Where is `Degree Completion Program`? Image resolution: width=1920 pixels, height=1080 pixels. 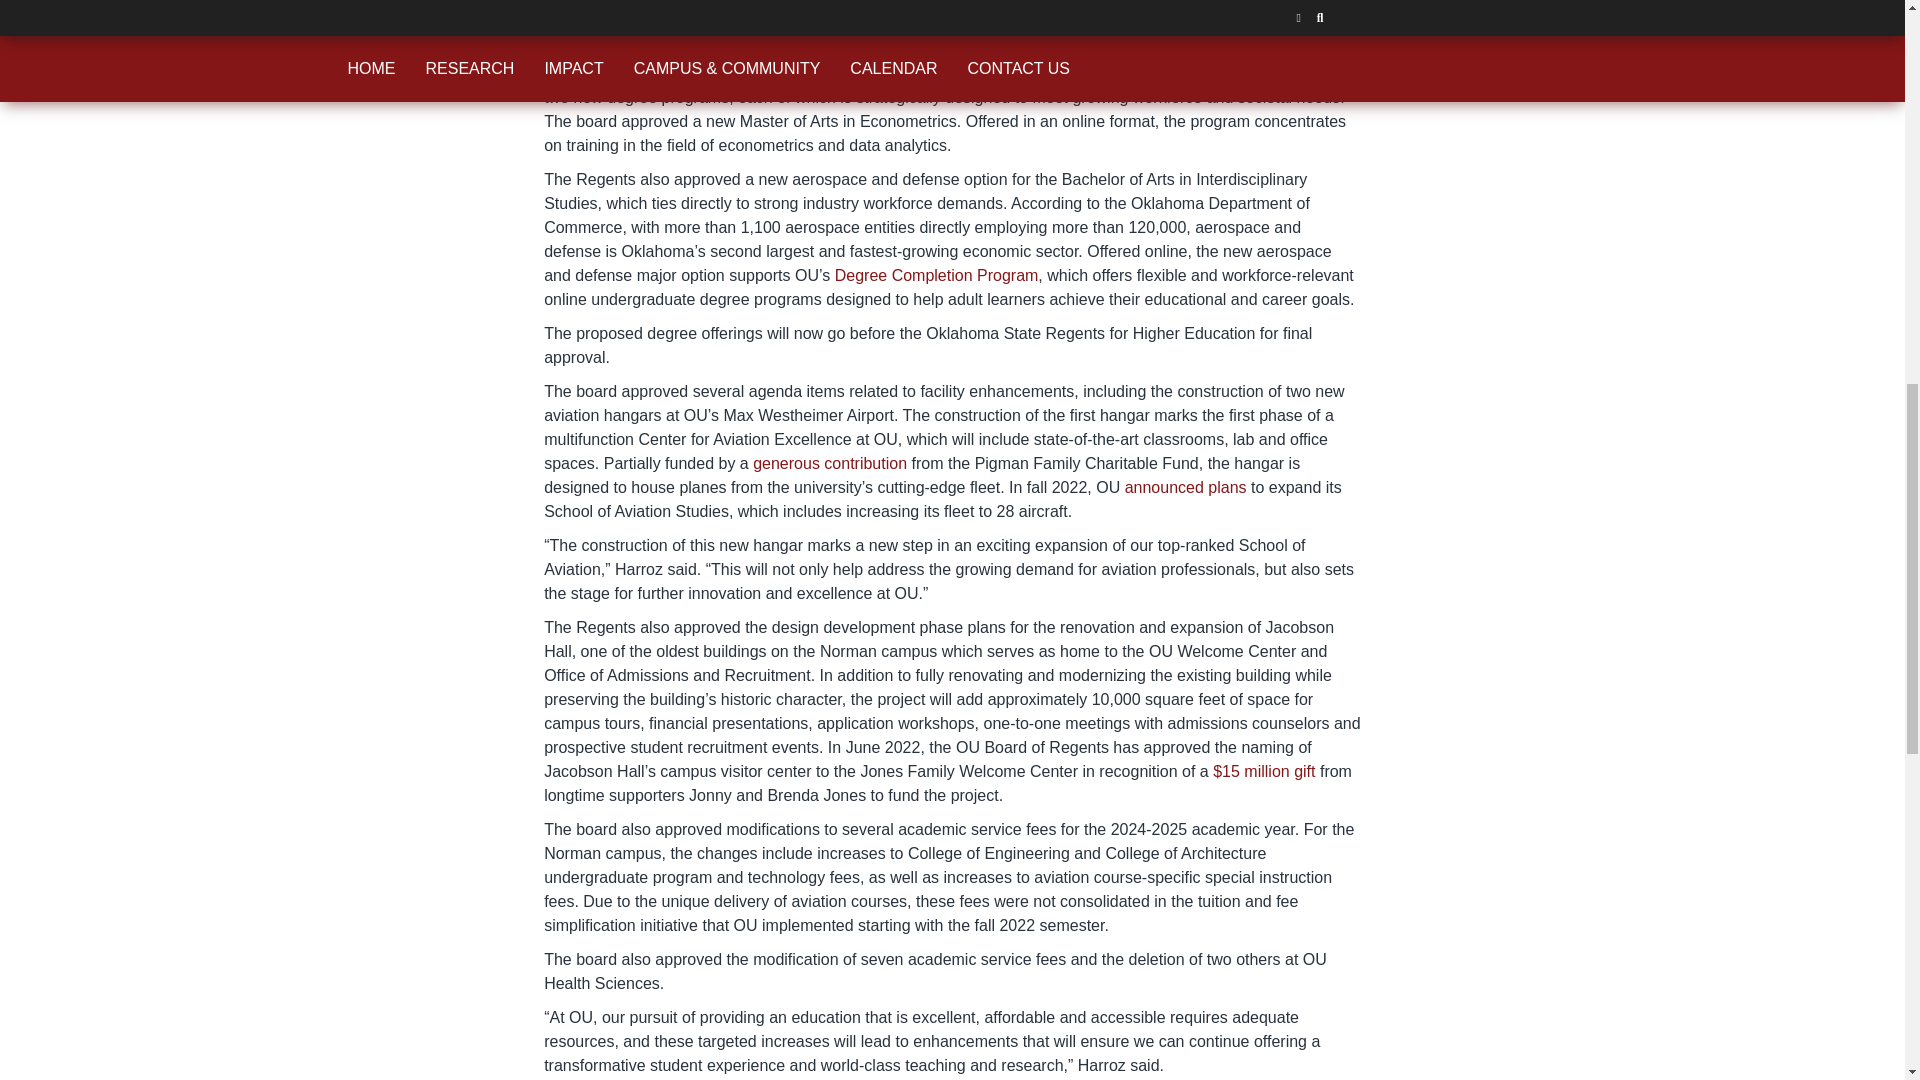
Degree Completion Program is located at coordinates (936, 275).